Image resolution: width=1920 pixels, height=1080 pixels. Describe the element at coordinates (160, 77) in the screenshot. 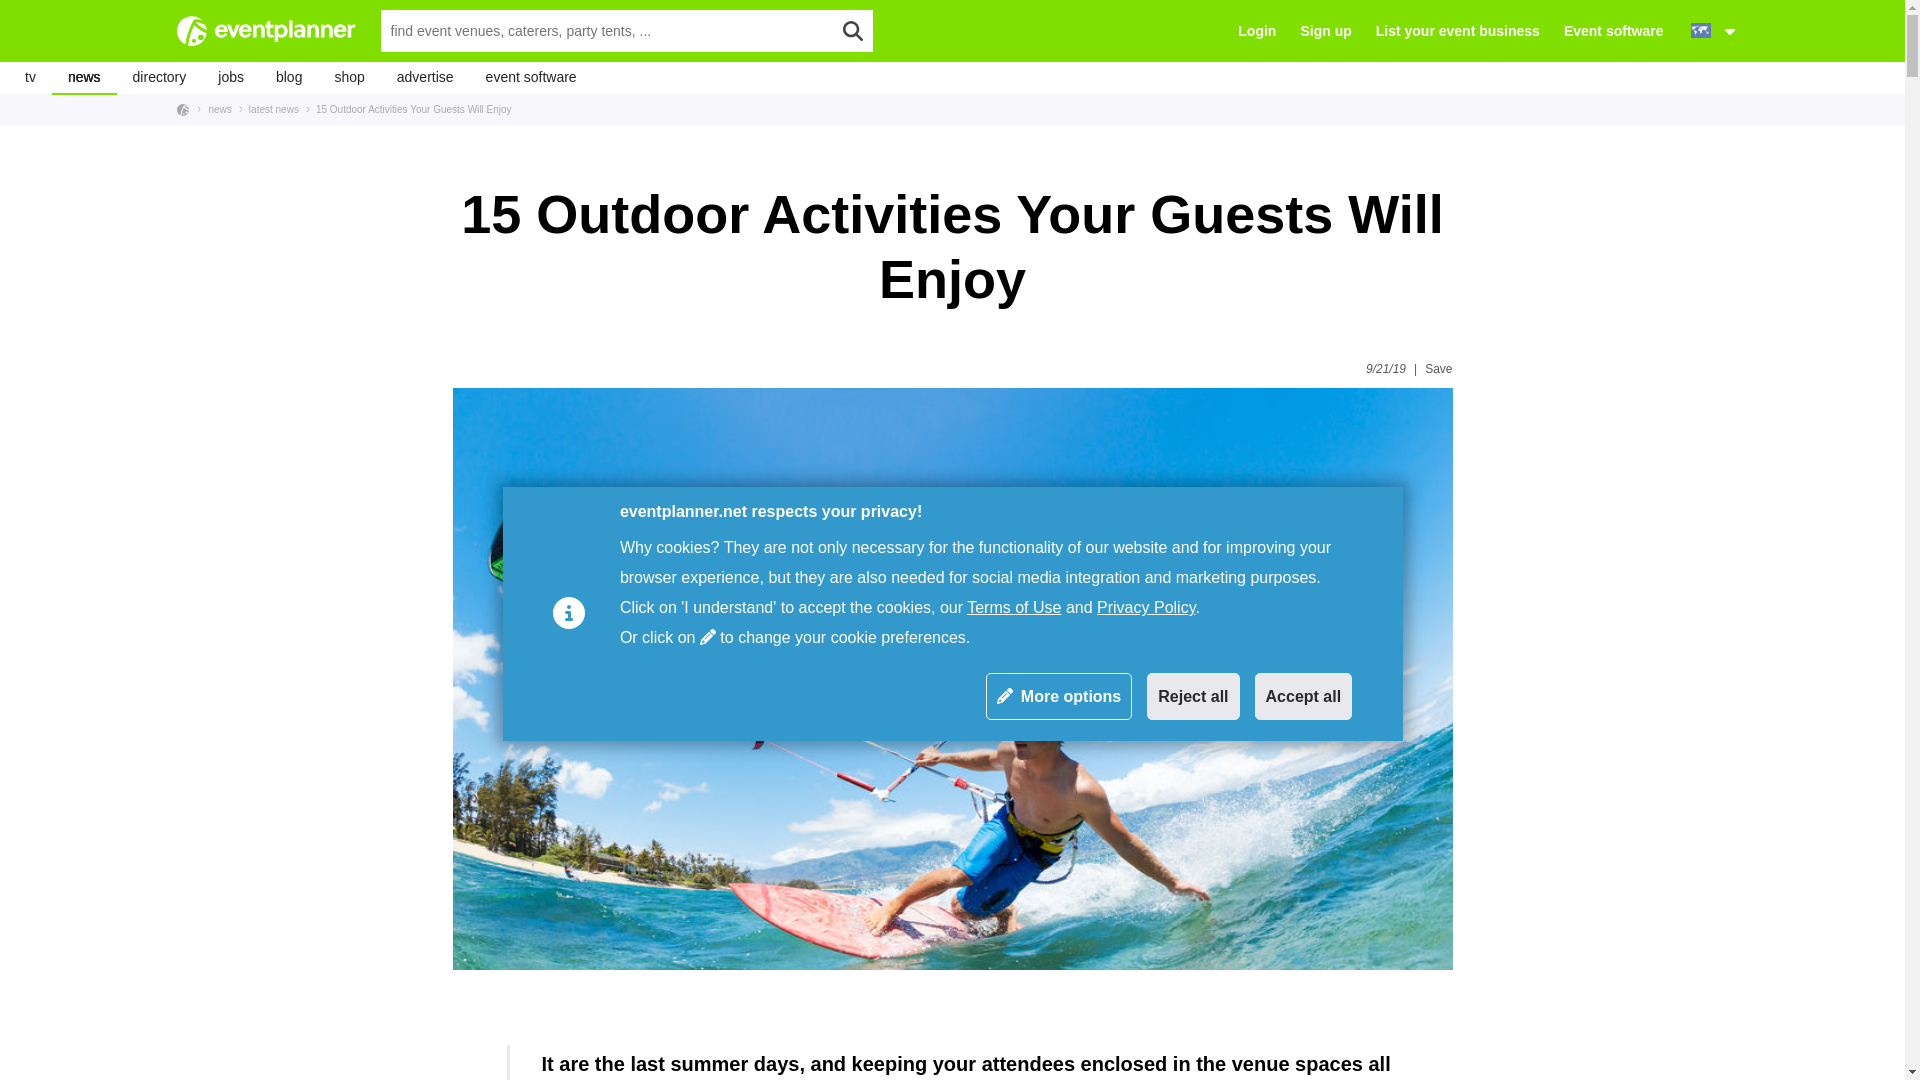

I see `directory` at that location.